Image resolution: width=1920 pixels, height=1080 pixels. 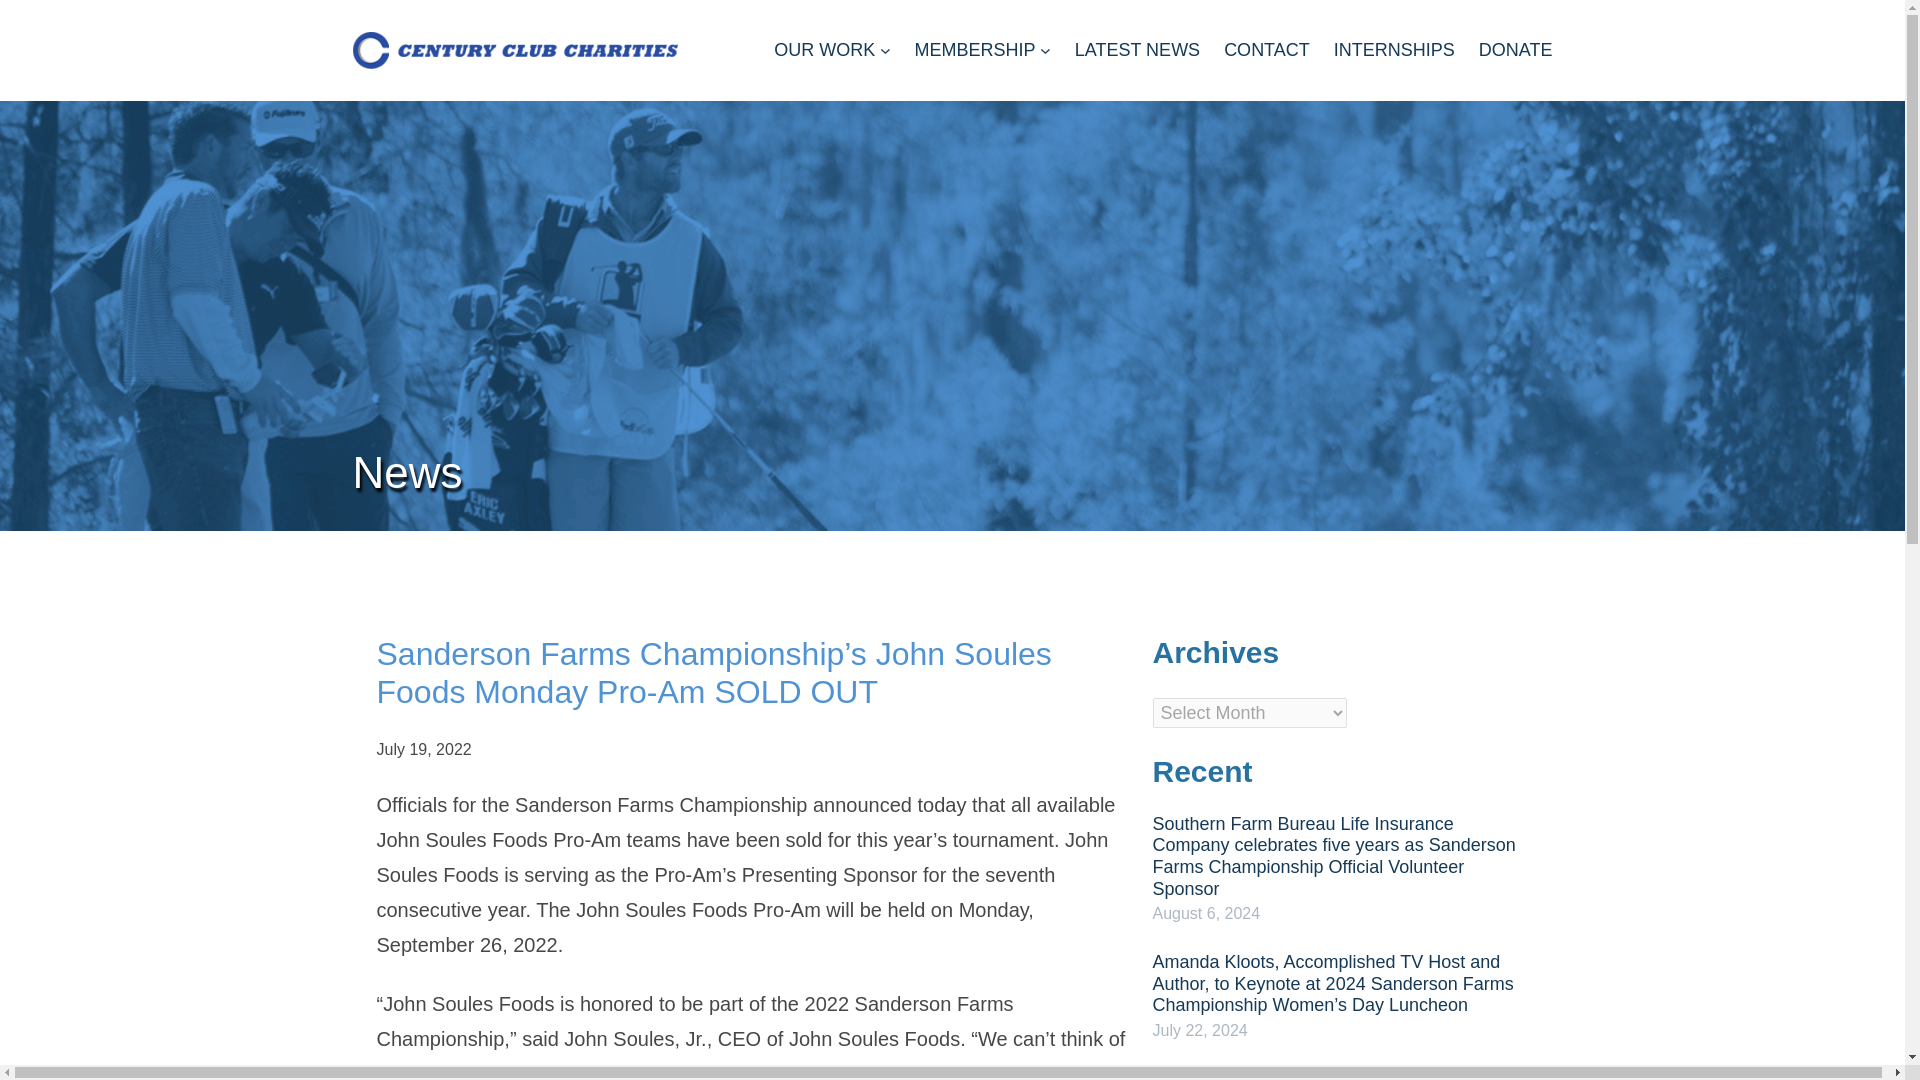 What do you see at coordinates (1138, 50) in the screenshot?
I see `LATEST NEWS` at bounding box center [1138, 50].